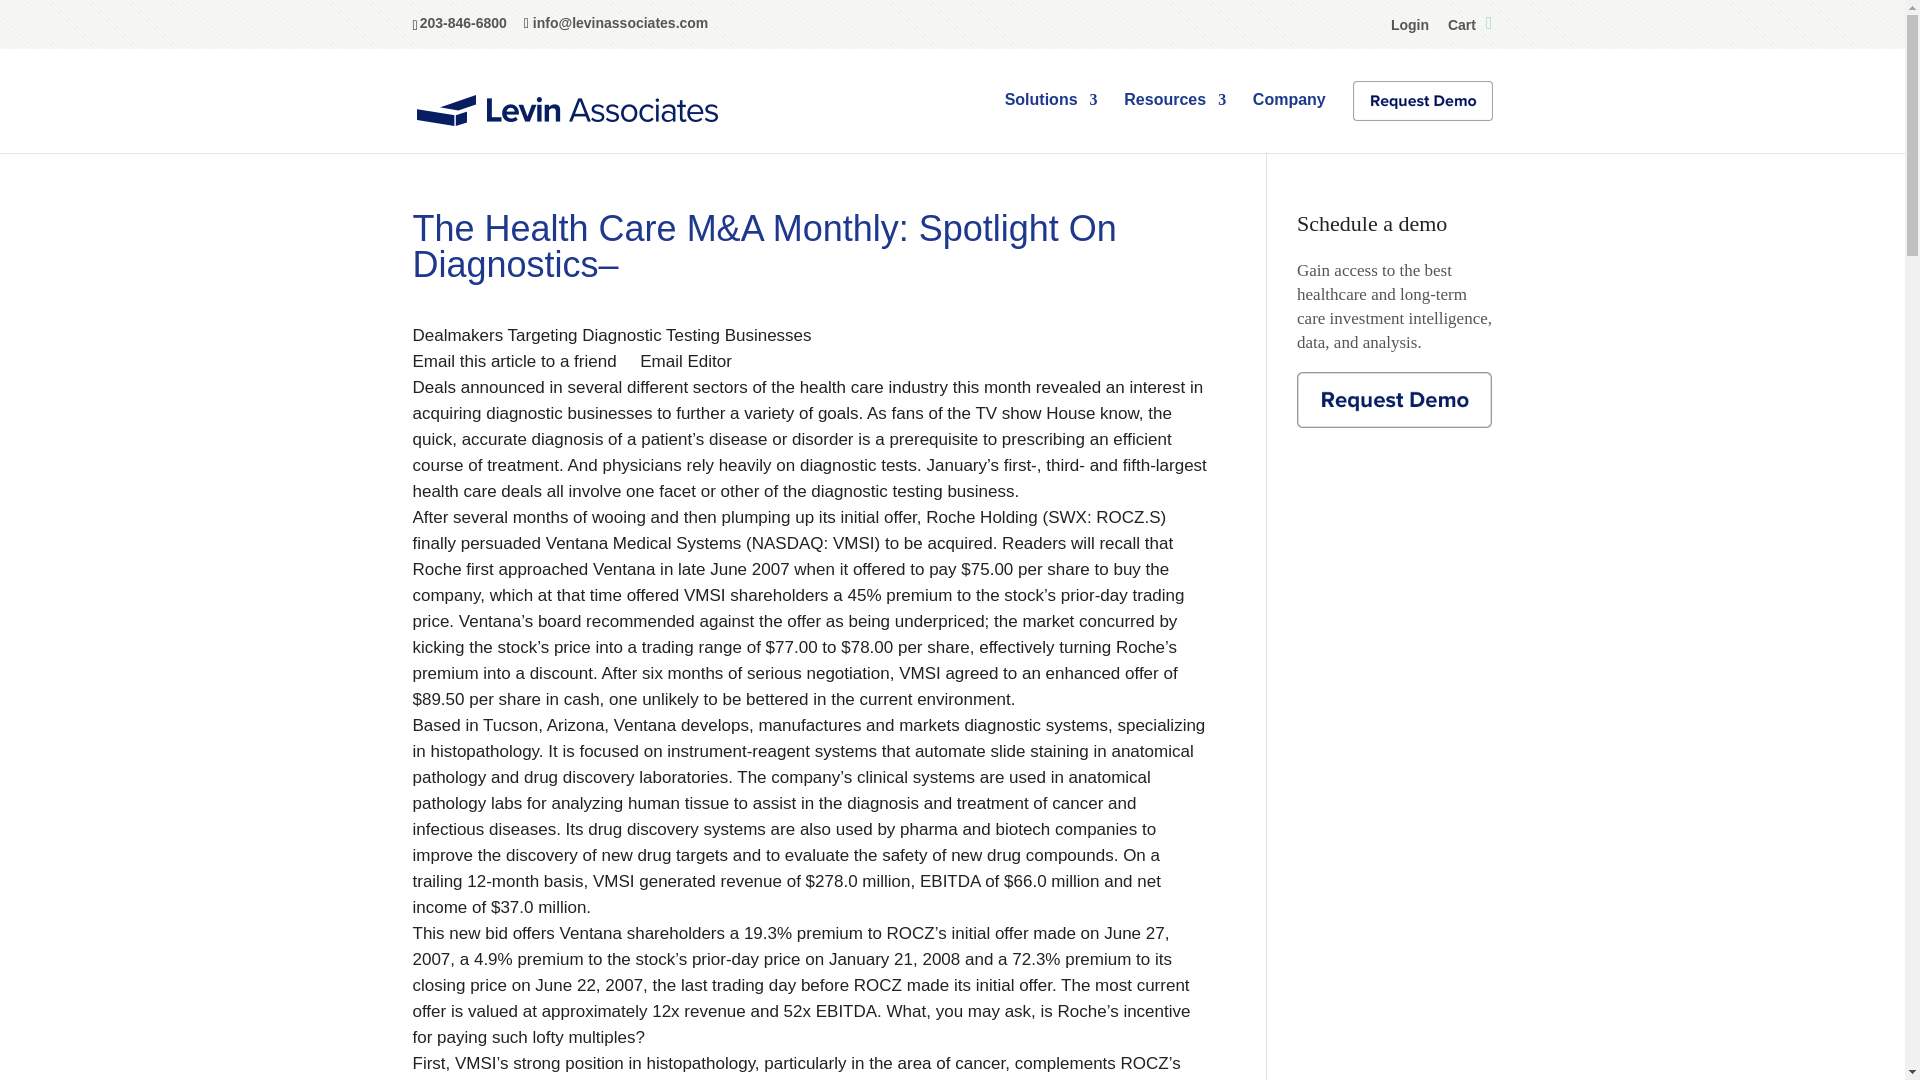  I want to click on Company, so click(1290, 116).